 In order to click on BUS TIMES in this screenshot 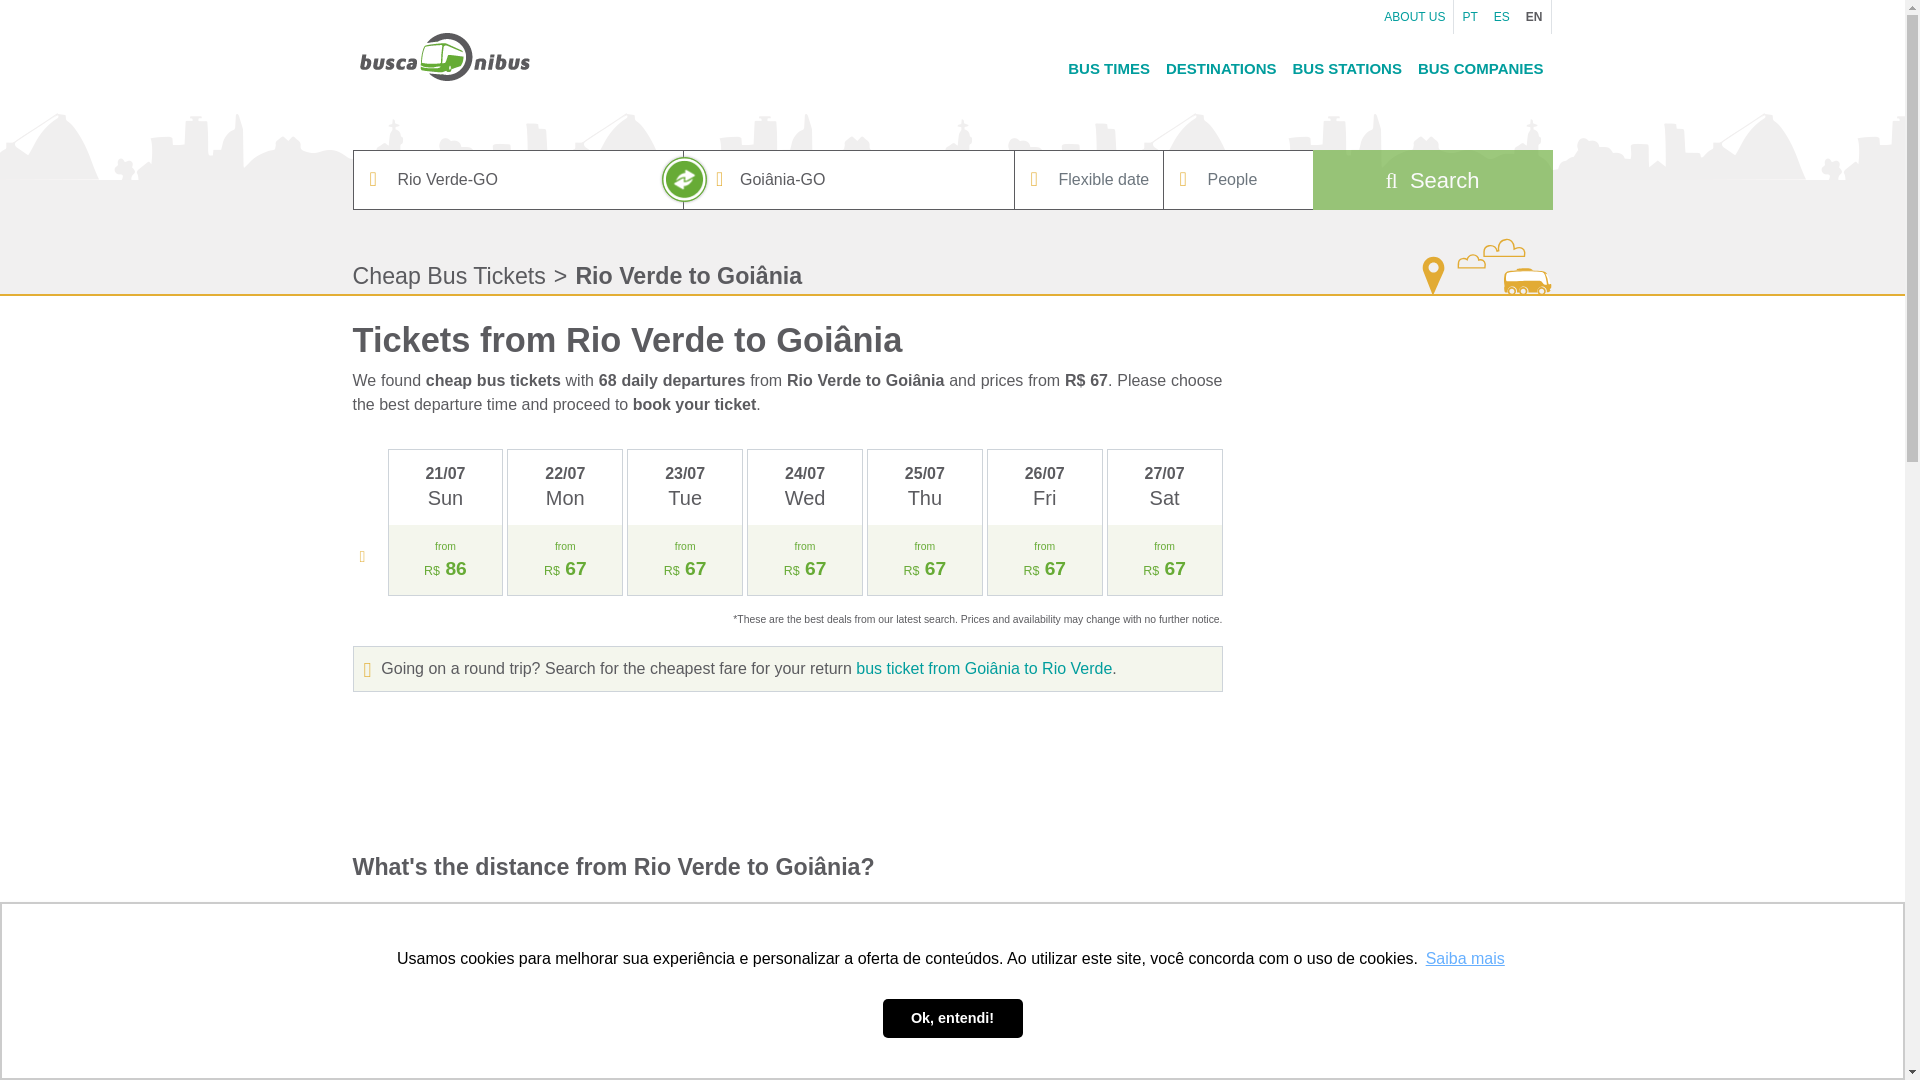, I will do `click(1108, 68)`.